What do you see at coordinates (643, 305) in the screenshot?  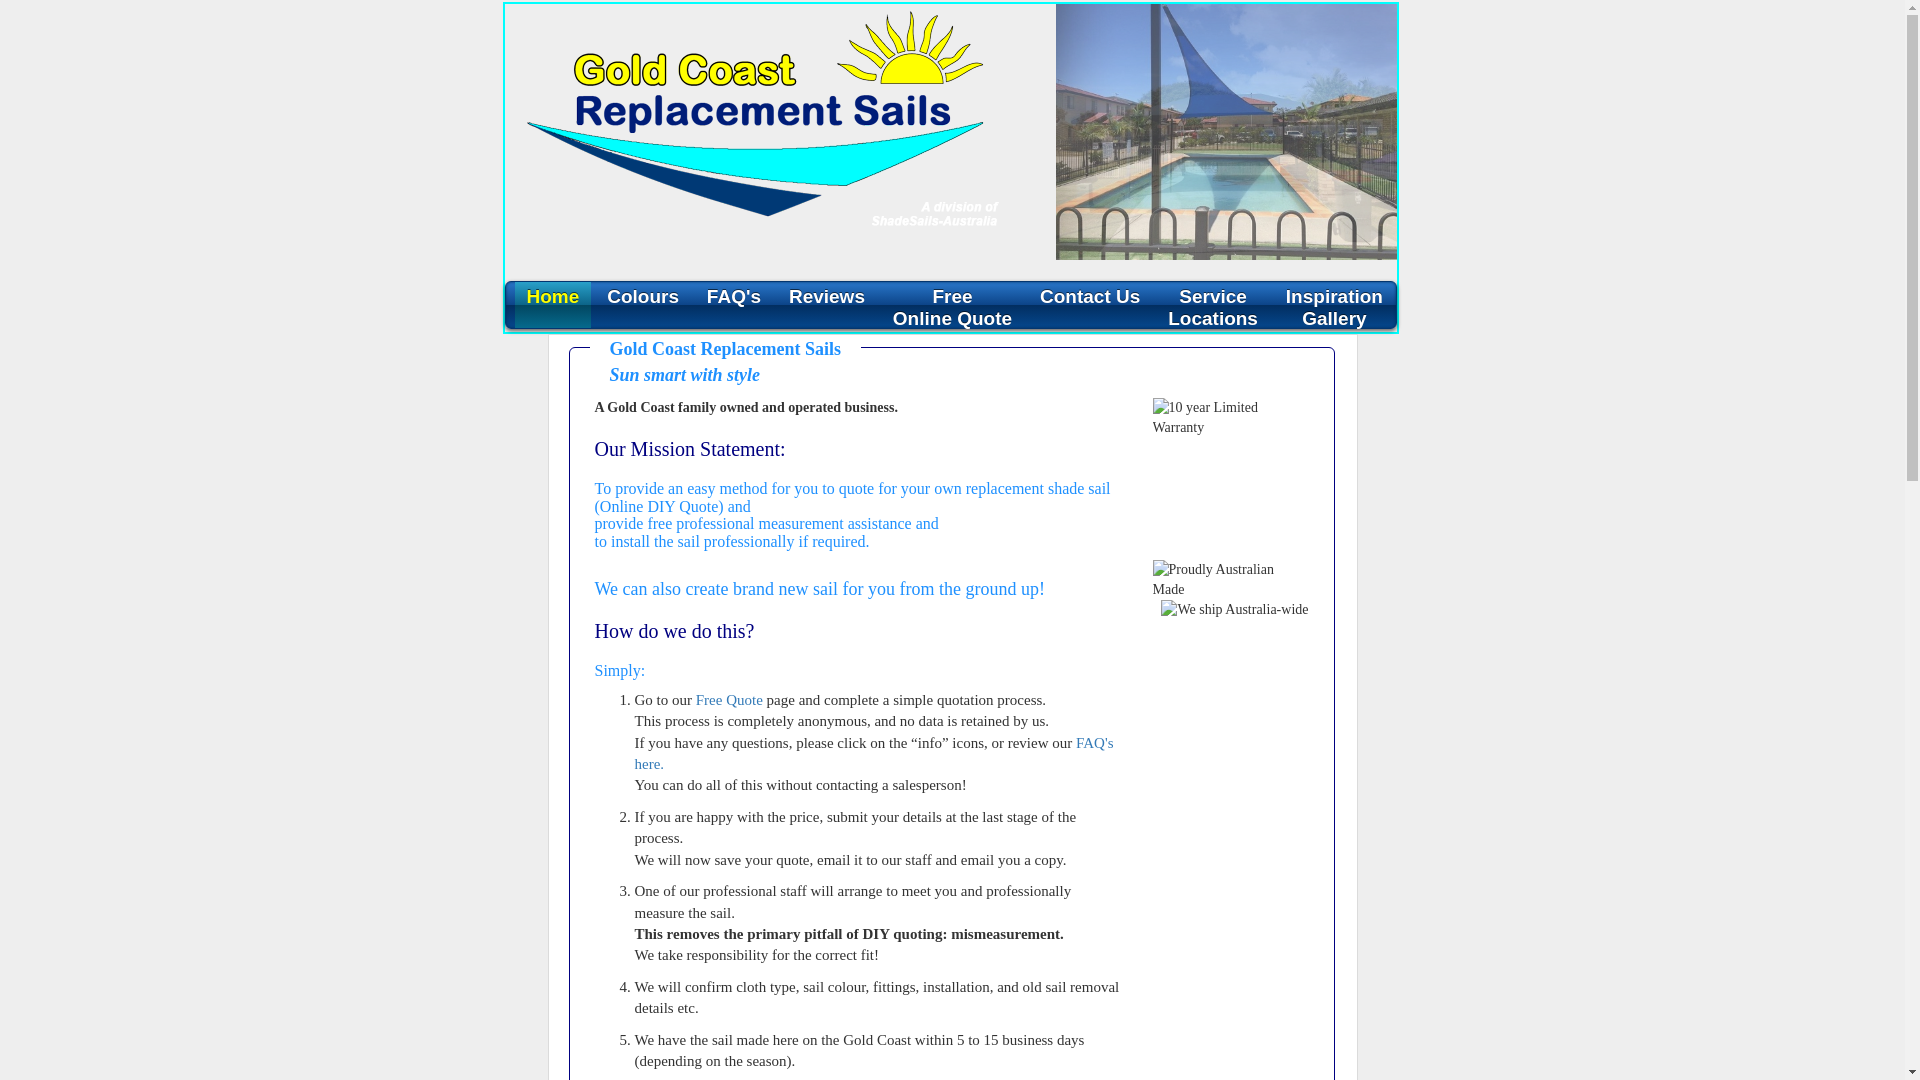 I see `Colours
 ` at bounding box center [643, 305].